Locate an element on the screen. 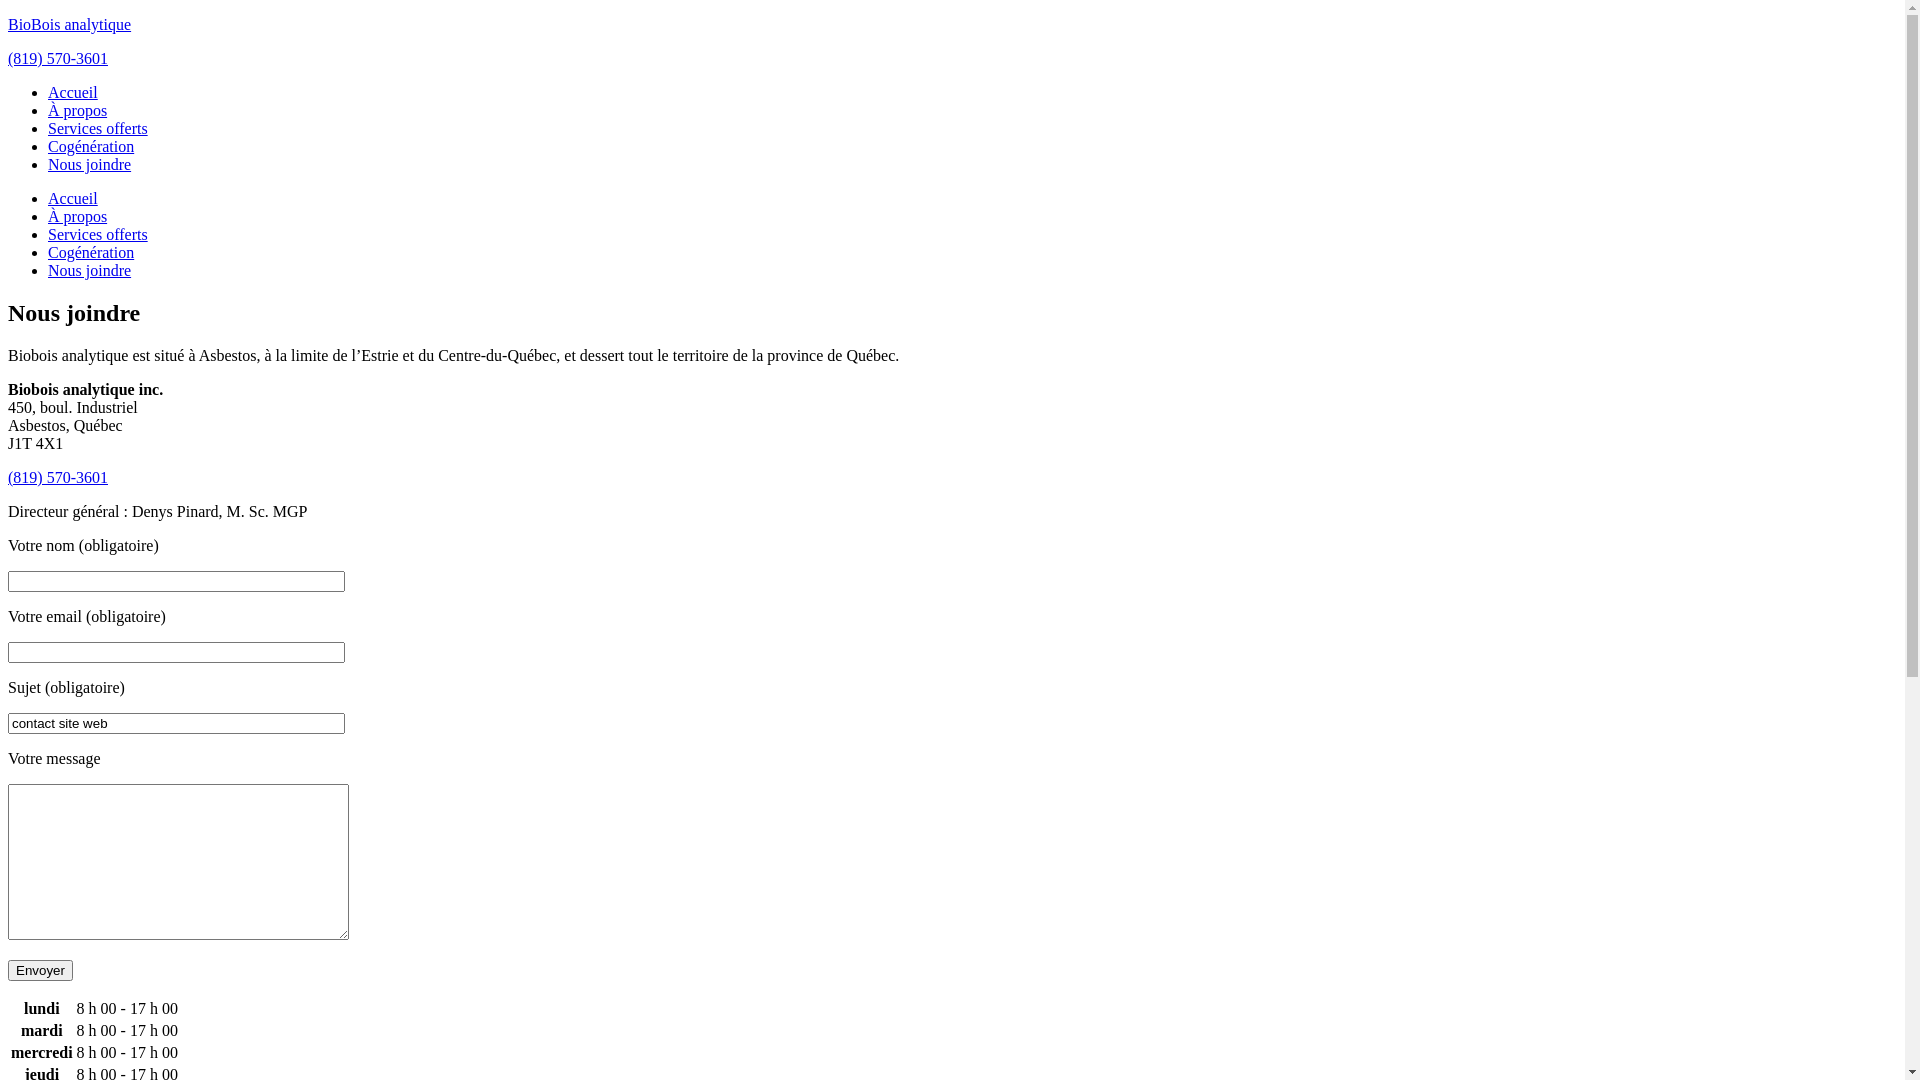  Accueil is located at coordinates (73, 92).